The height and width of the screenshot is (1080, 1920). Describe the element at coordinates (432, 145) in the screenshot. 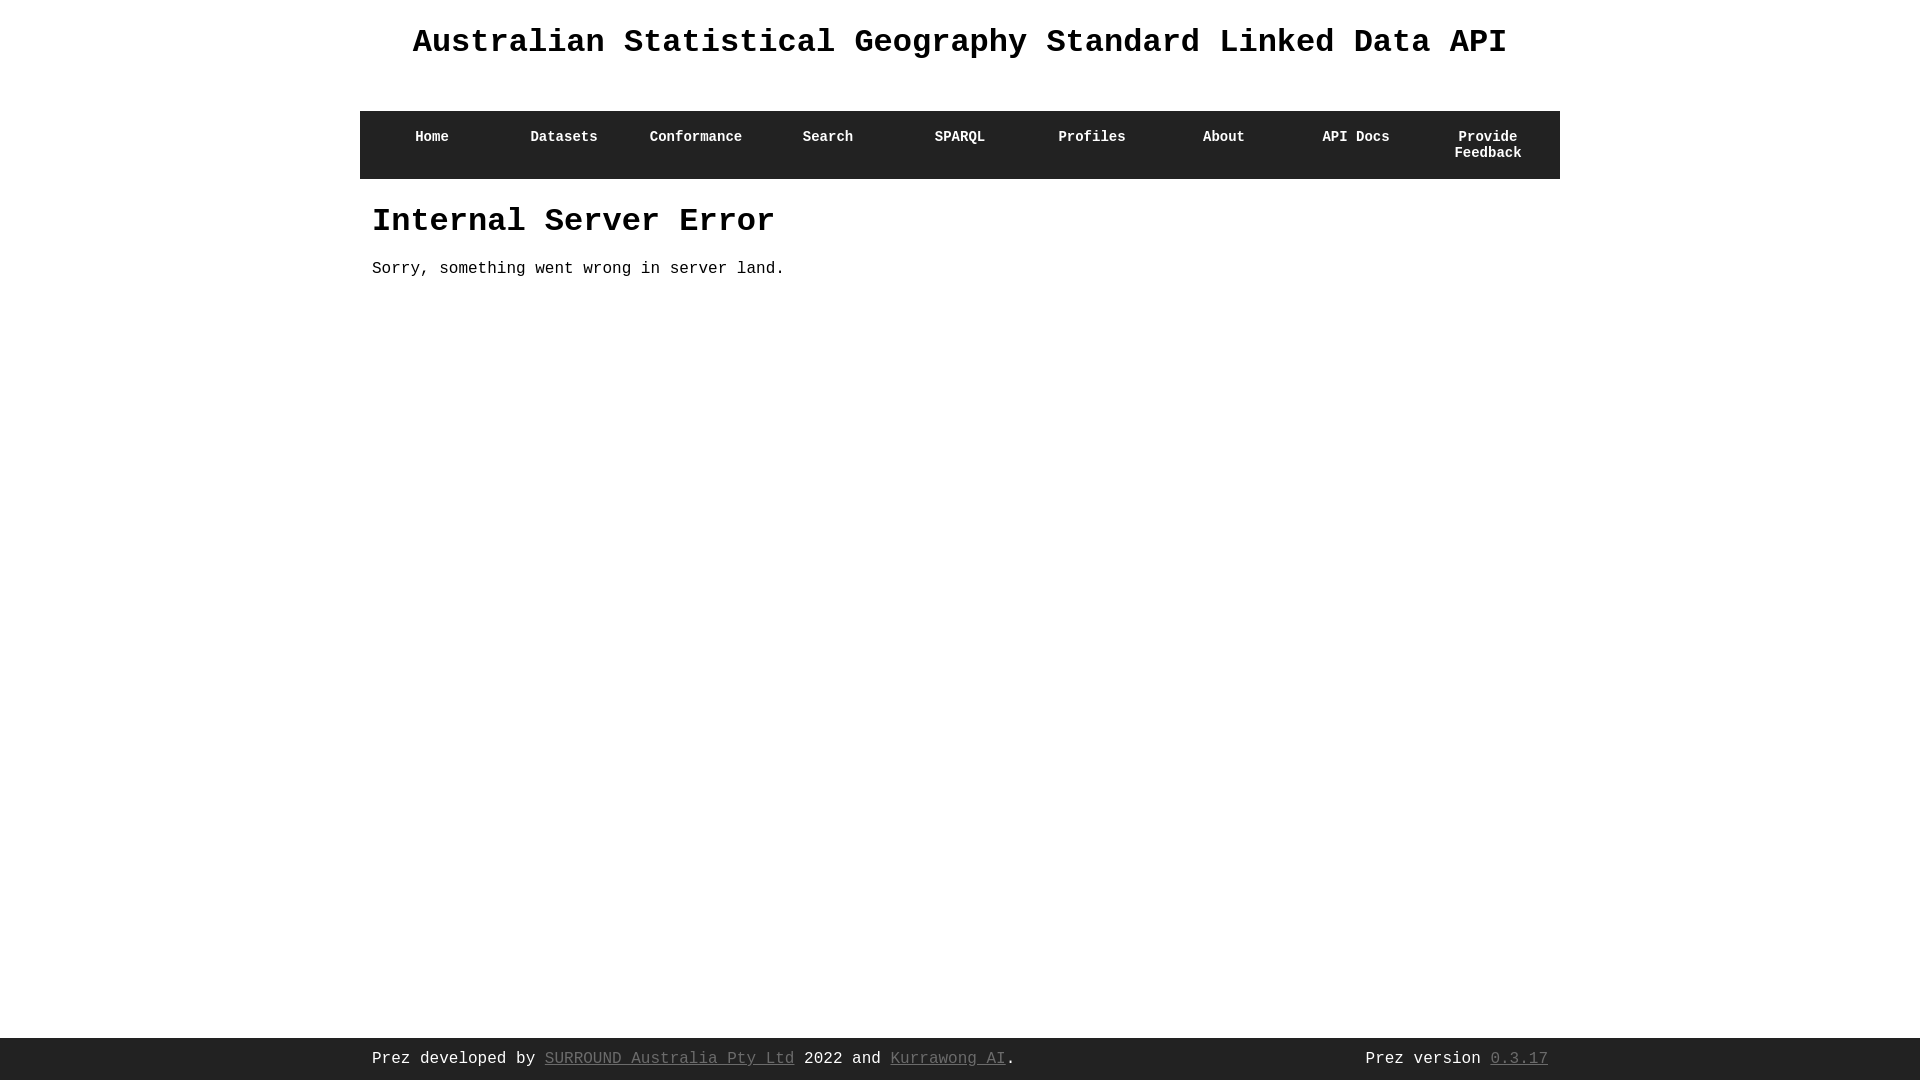

I see `Home` at that location.